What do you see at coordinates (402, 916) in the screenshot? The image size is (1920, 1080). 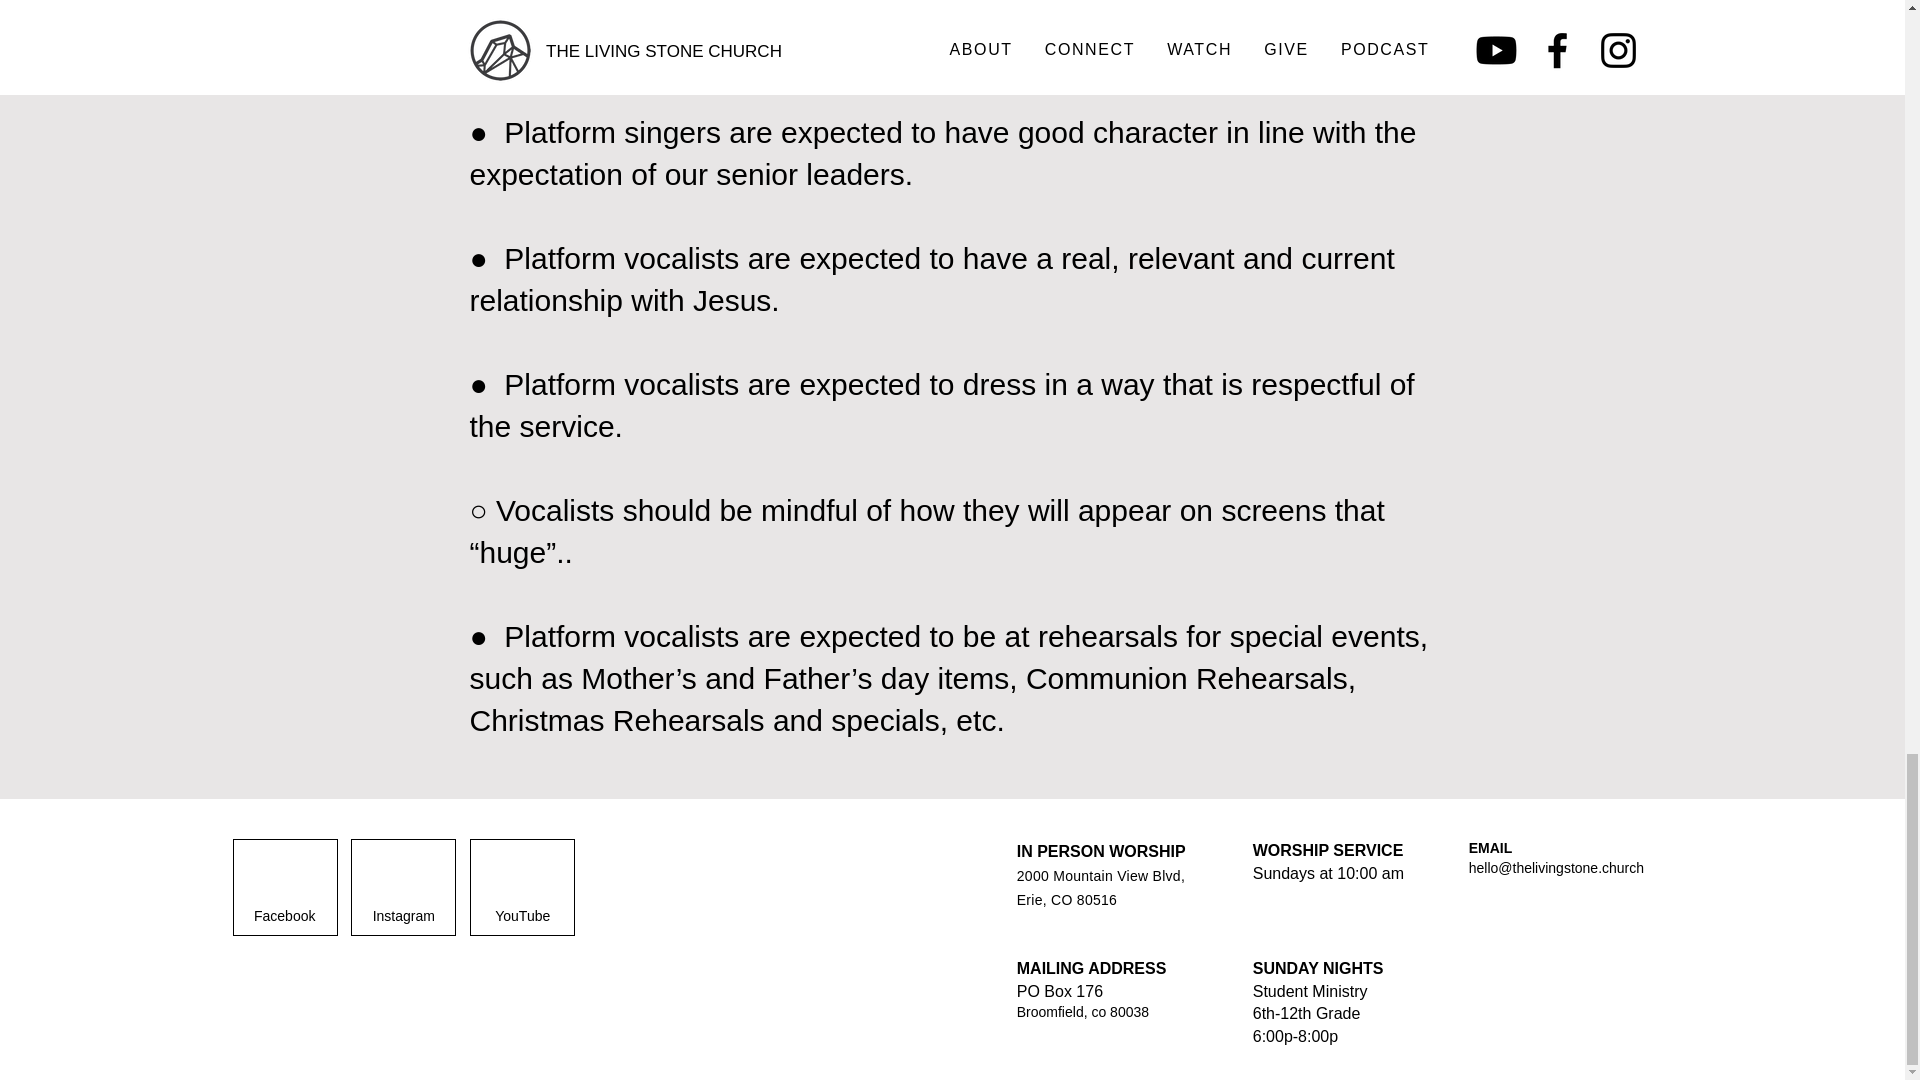 I see `Instagram` at bounding box center [402, 916].